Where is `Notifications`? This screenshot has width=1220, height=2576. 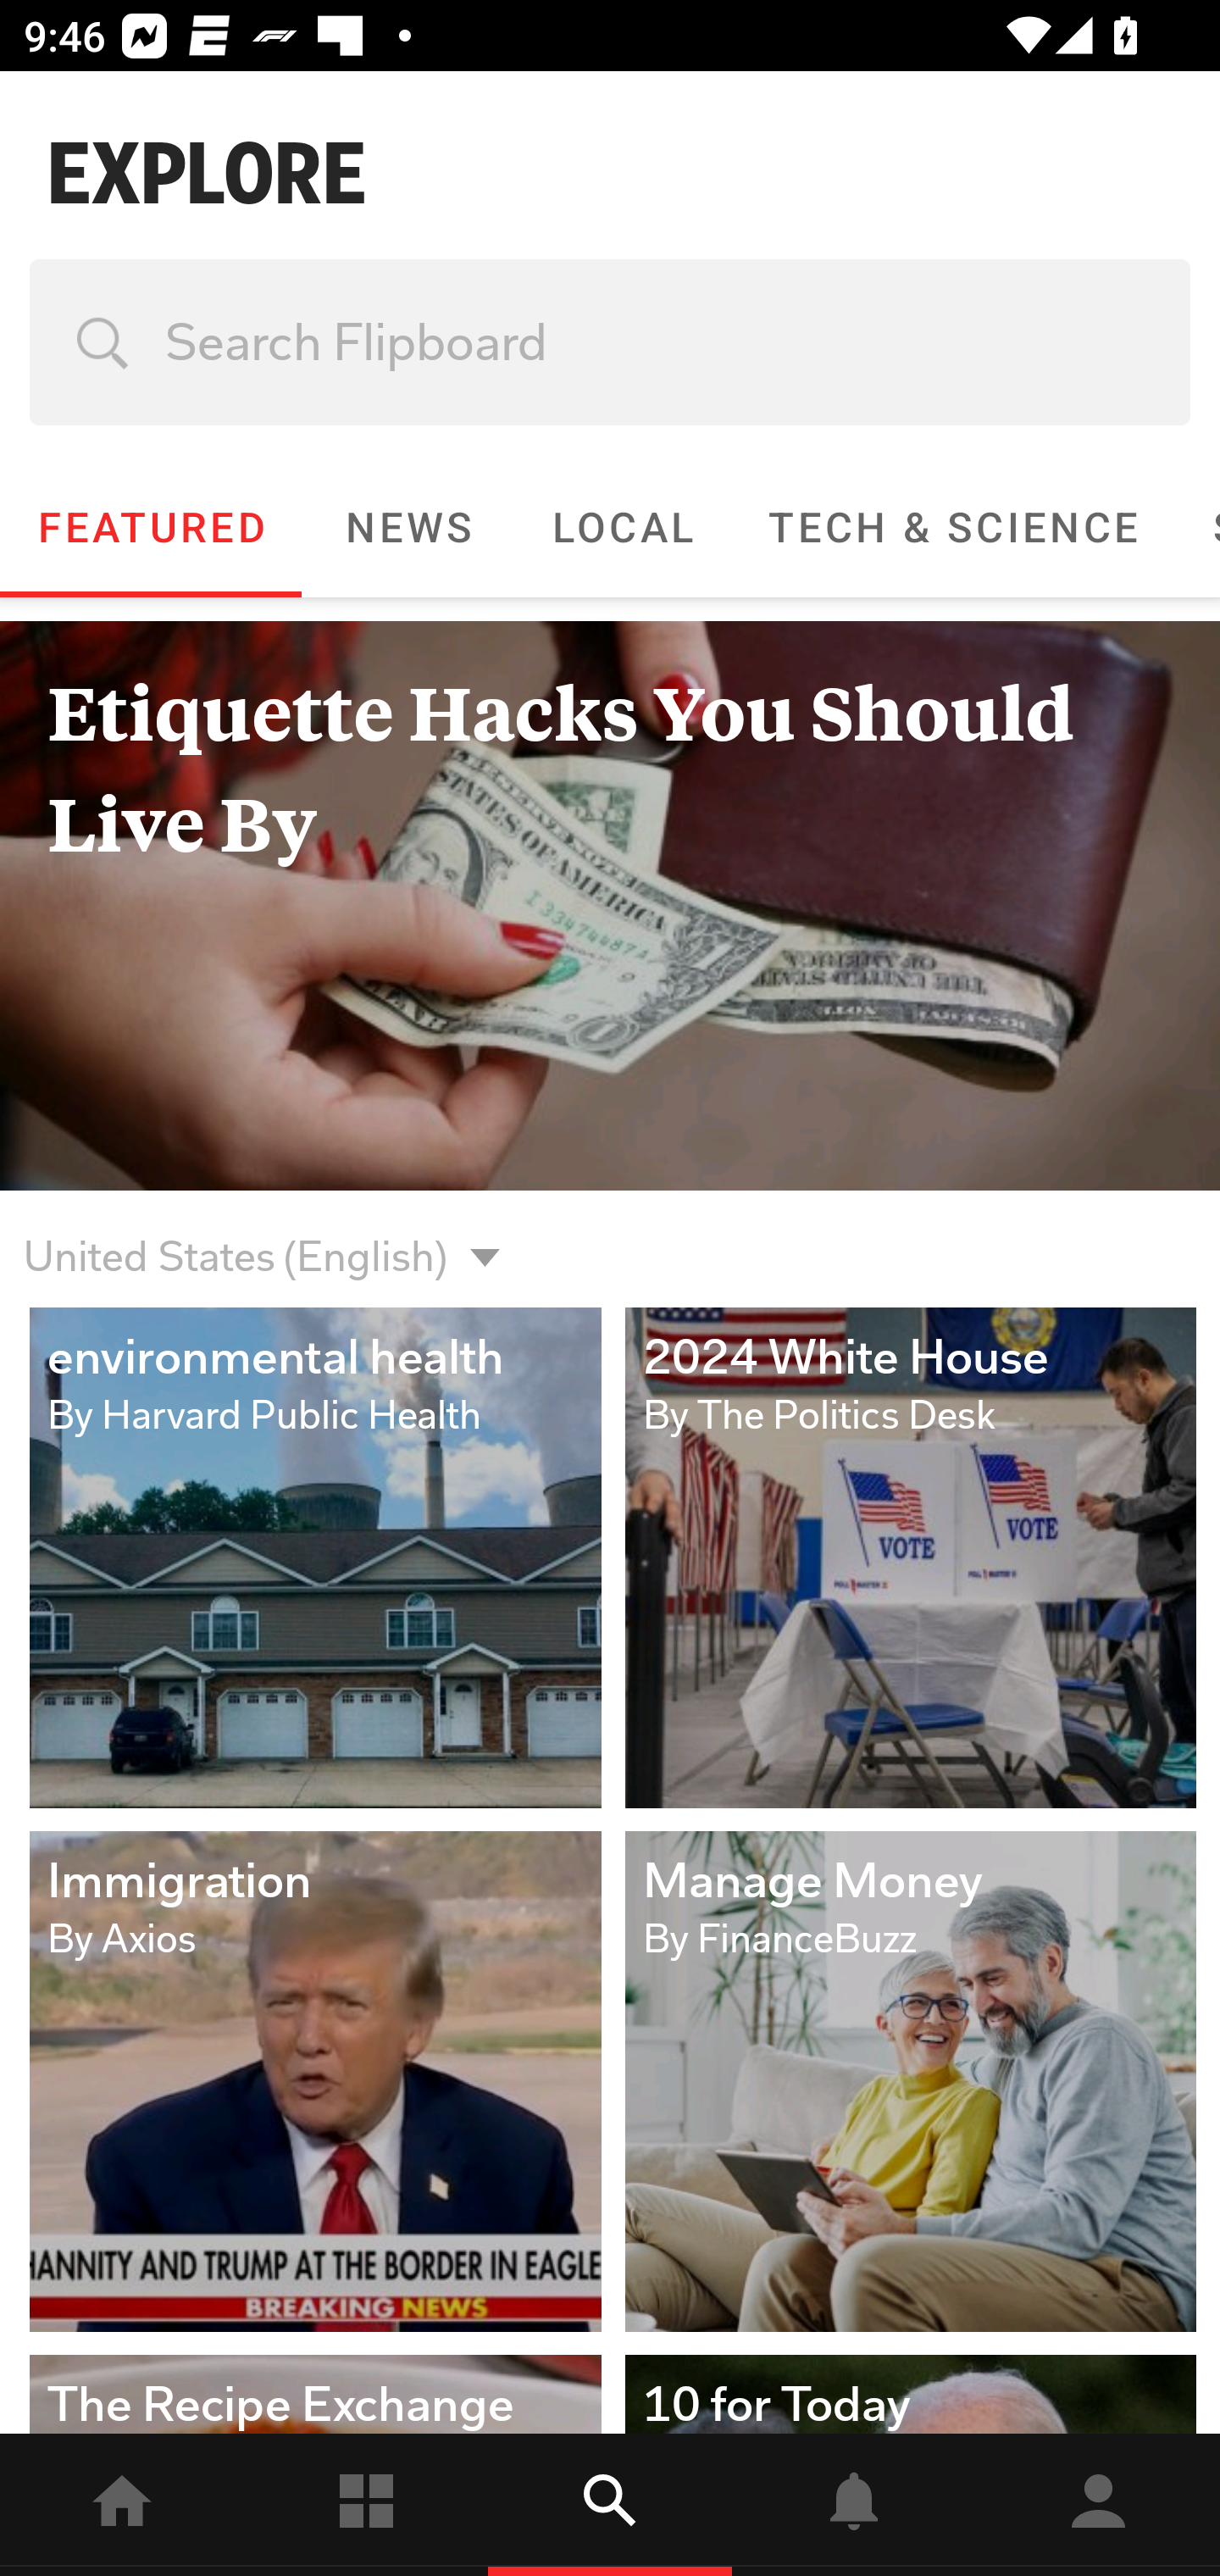 Notifications is located at coordinates (854, 2505).